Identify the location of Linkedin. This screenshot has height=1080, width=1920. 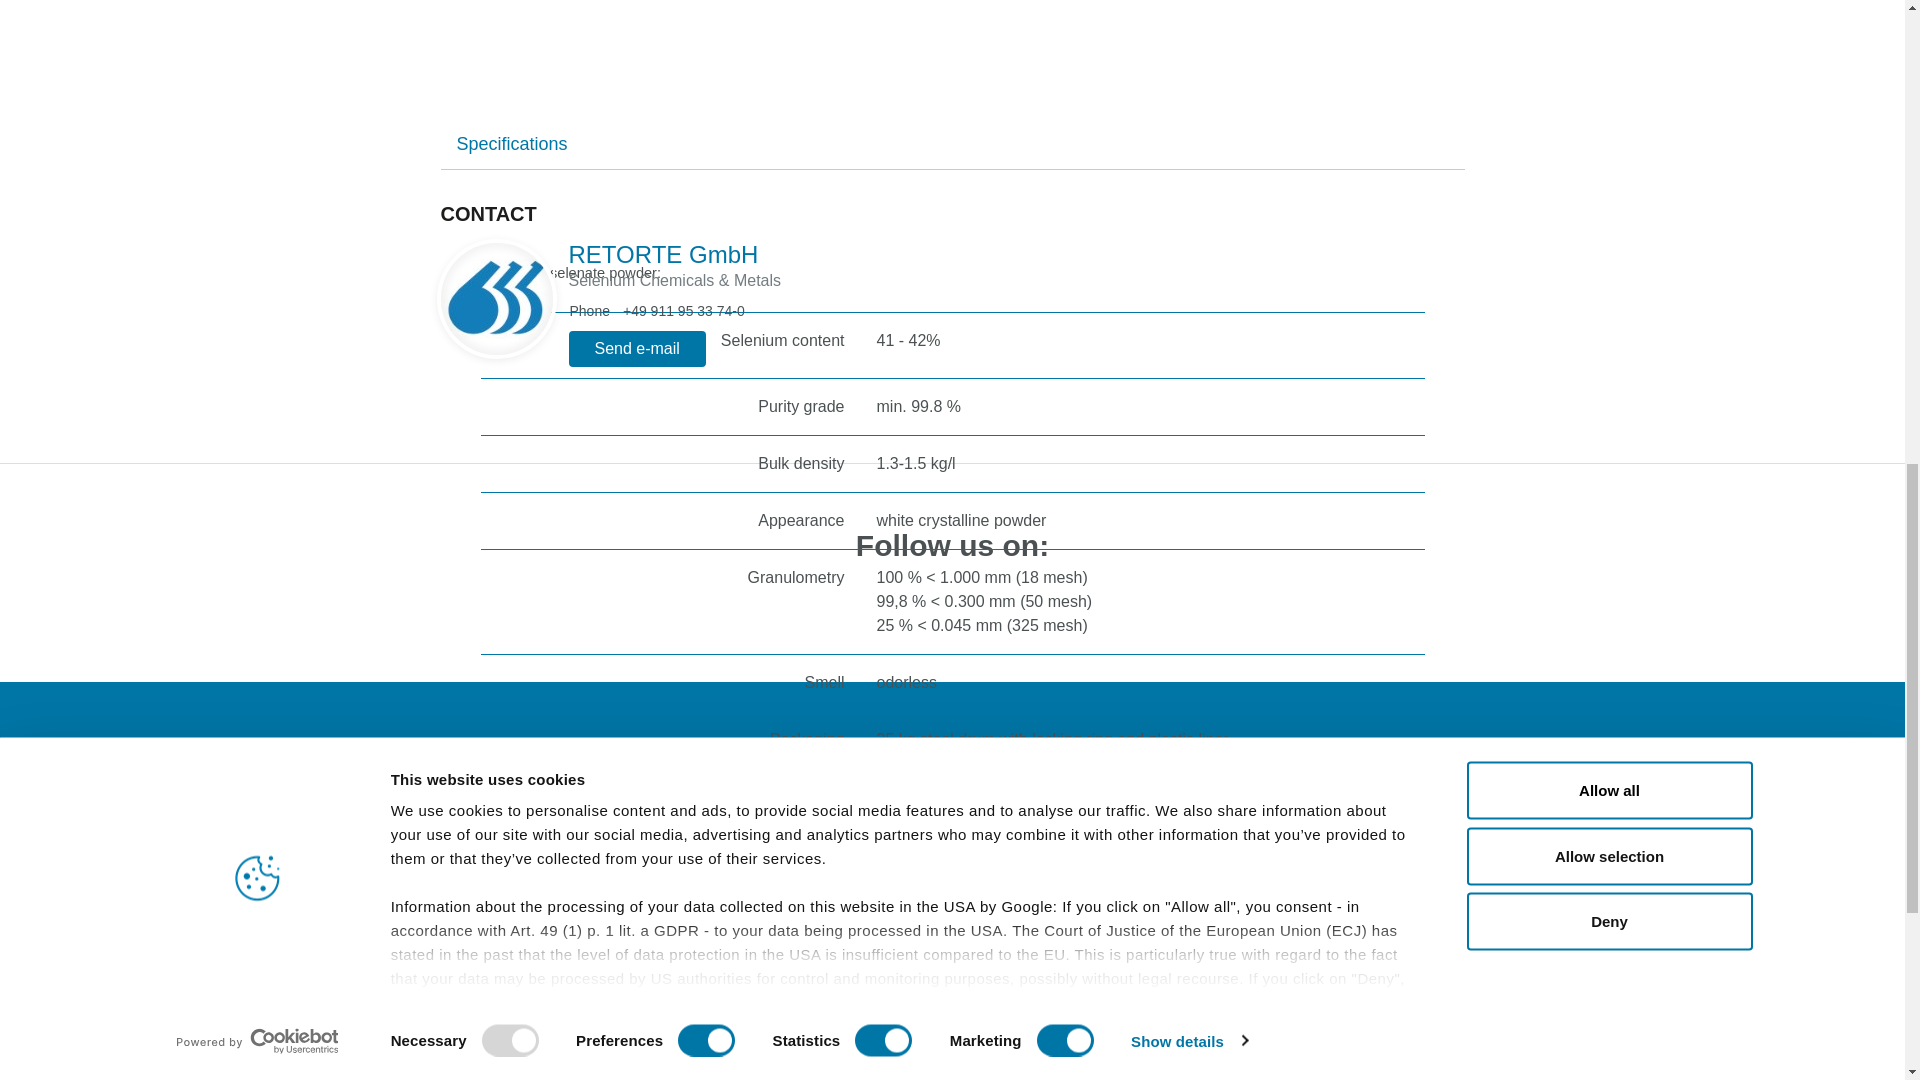
(774, 605).